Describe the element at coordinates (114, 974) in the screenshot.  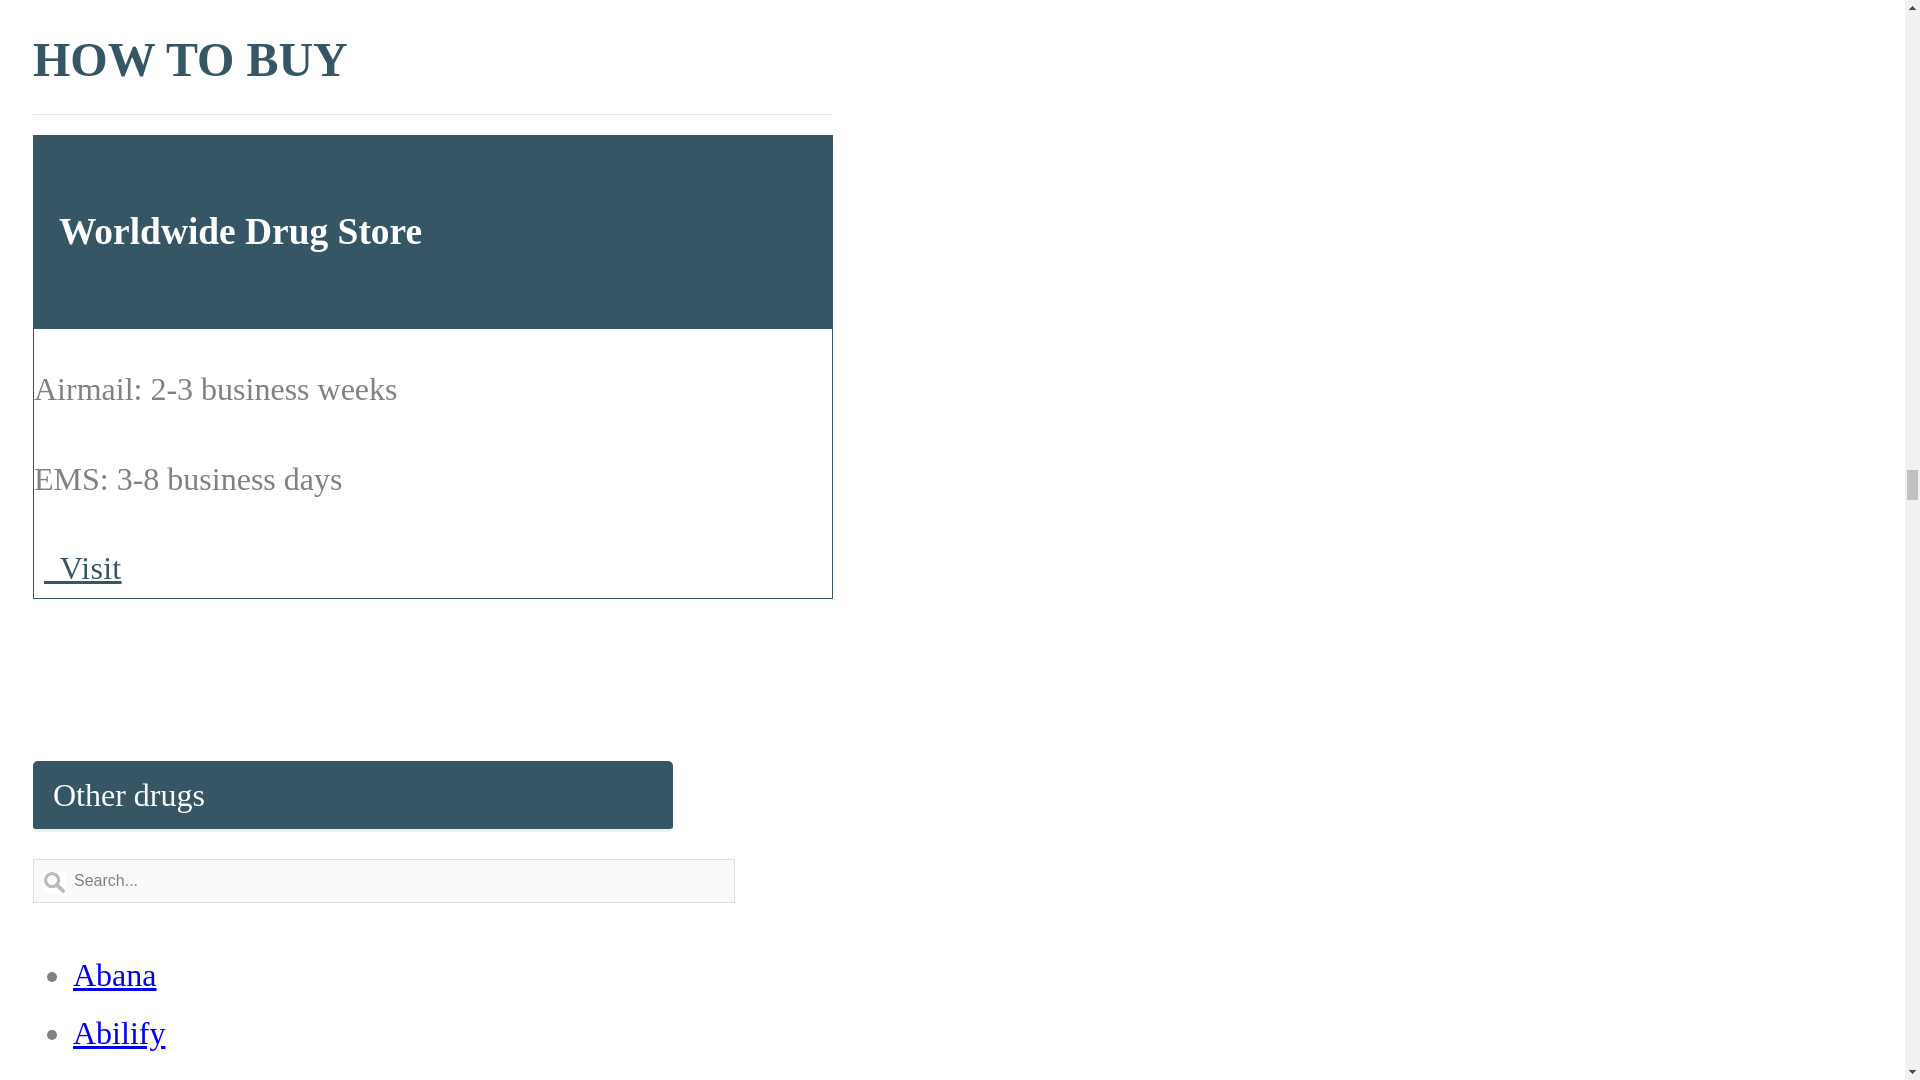
I see `Abana` at that location.